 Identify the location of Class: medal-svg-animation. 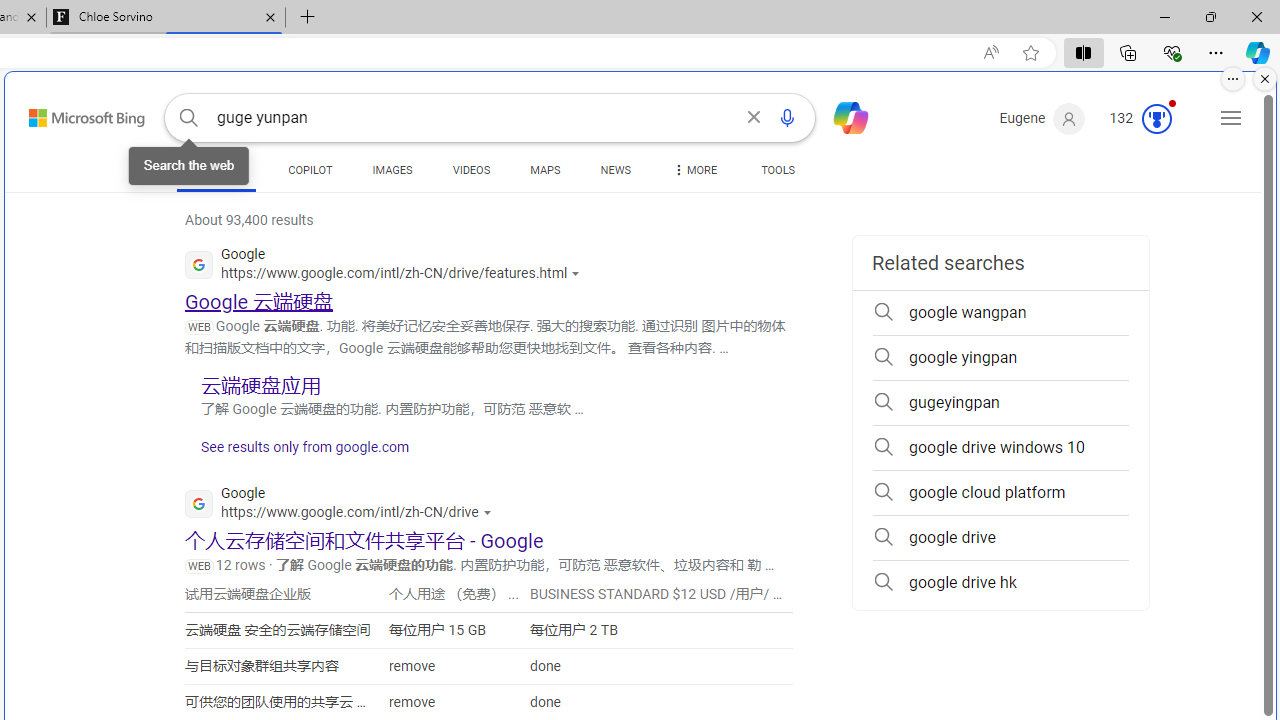
(1156, 118).